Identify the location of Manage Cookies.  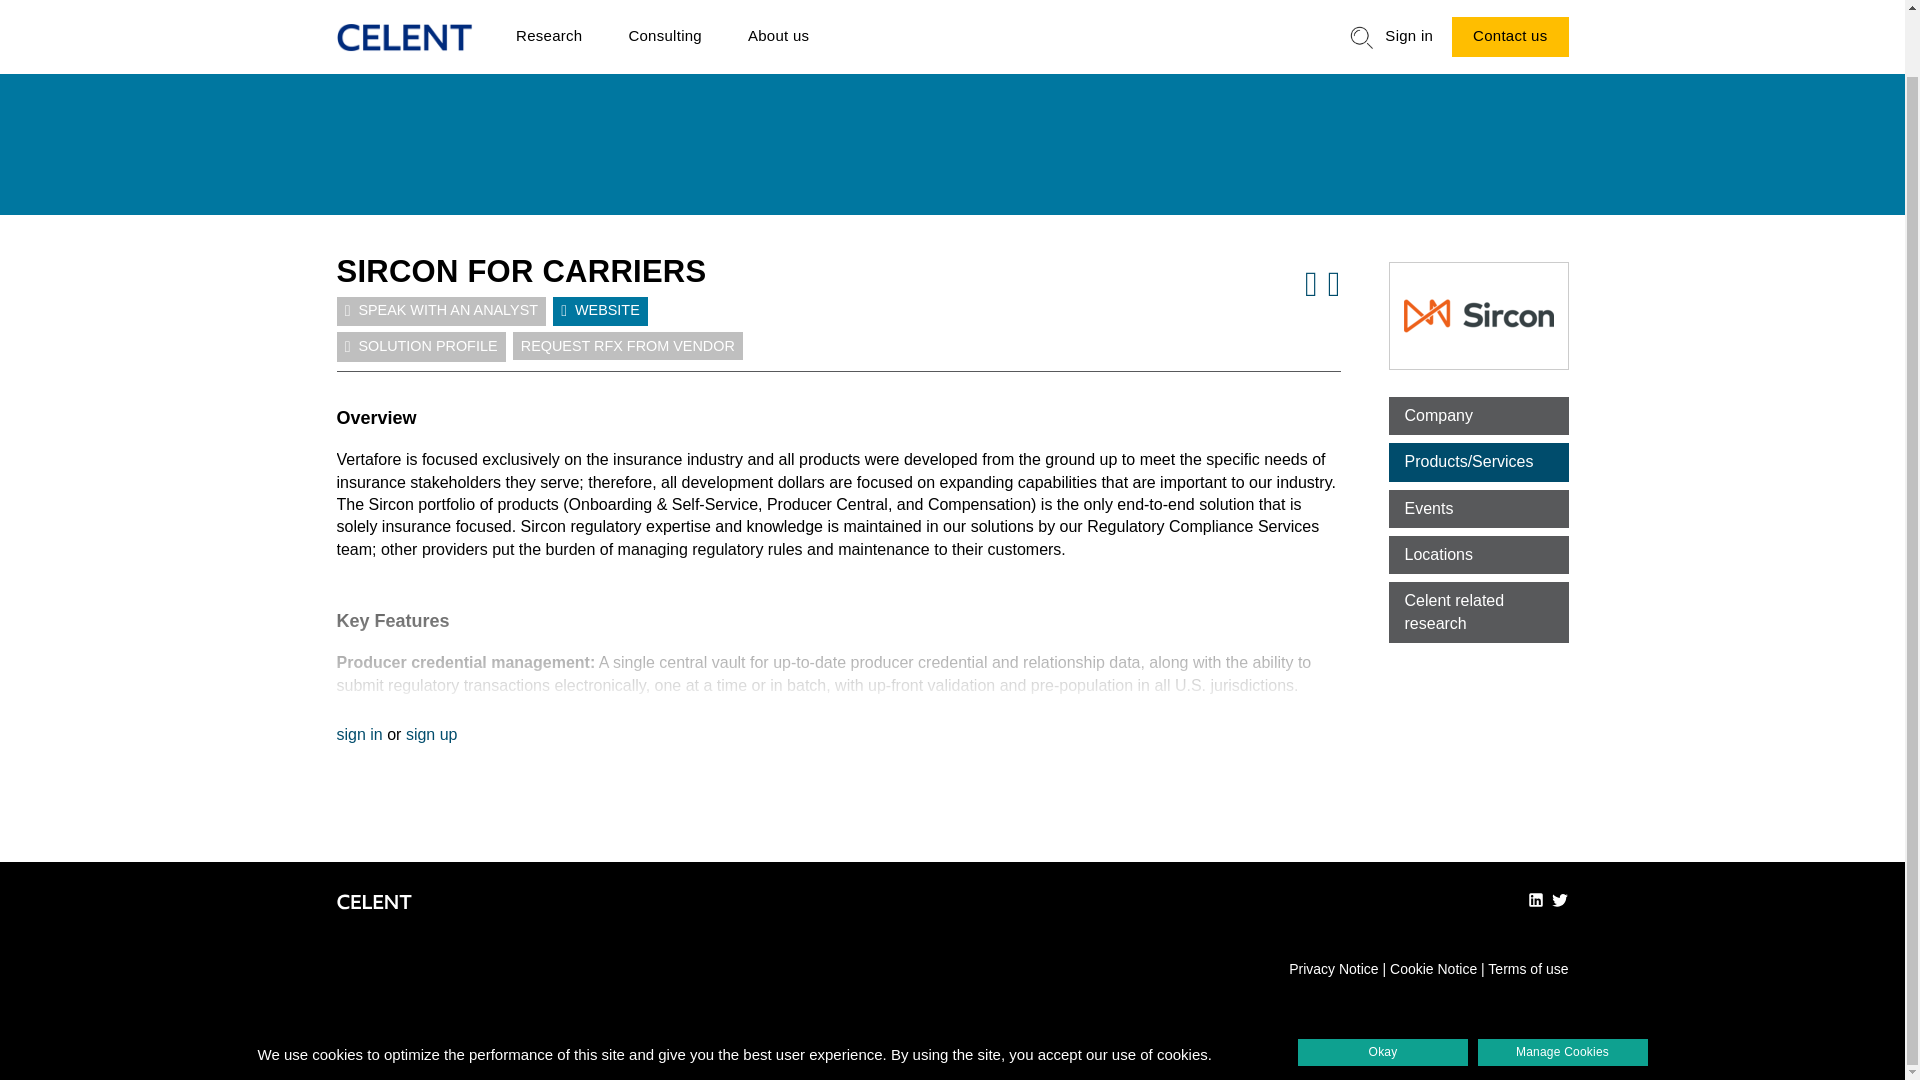
(1562, 984).